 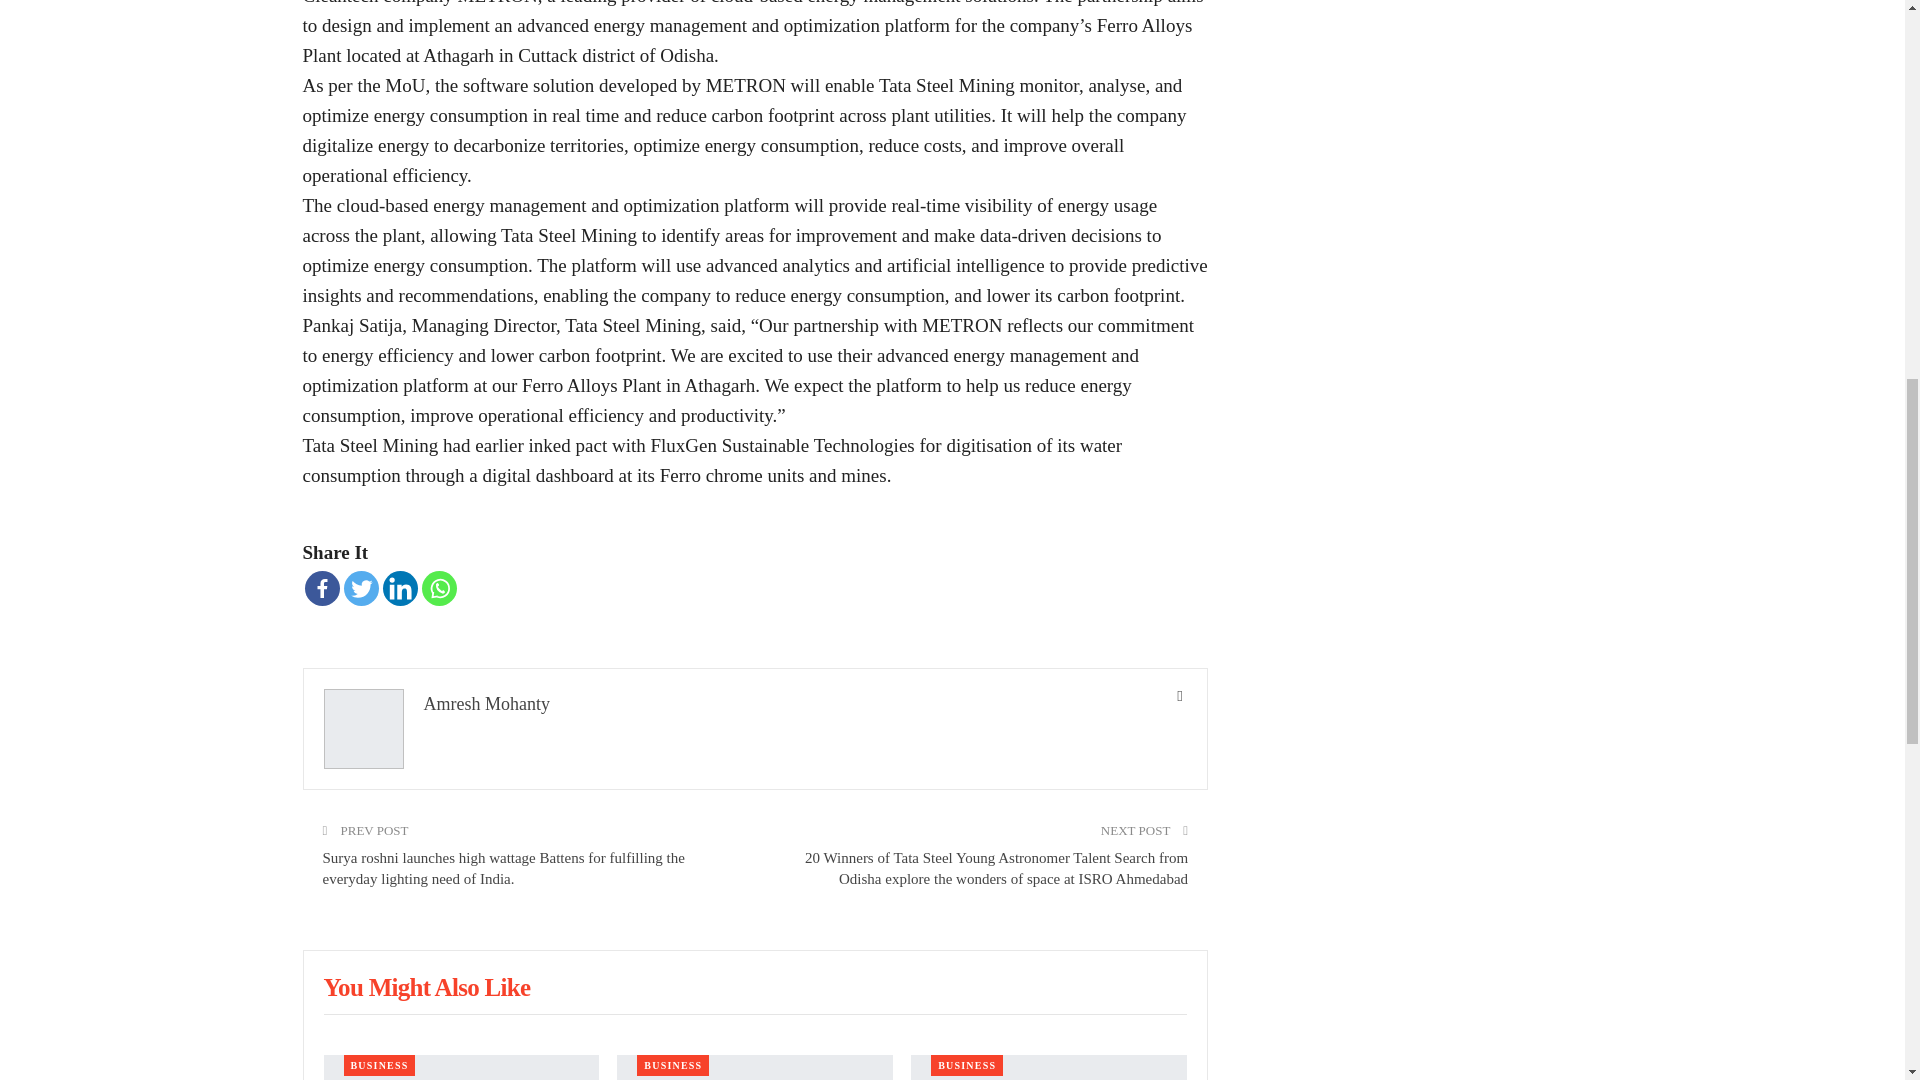 What do you see at coordinates (360, 588) in the screenshot?
I see `Twitter` at bounding box center [360, 588].